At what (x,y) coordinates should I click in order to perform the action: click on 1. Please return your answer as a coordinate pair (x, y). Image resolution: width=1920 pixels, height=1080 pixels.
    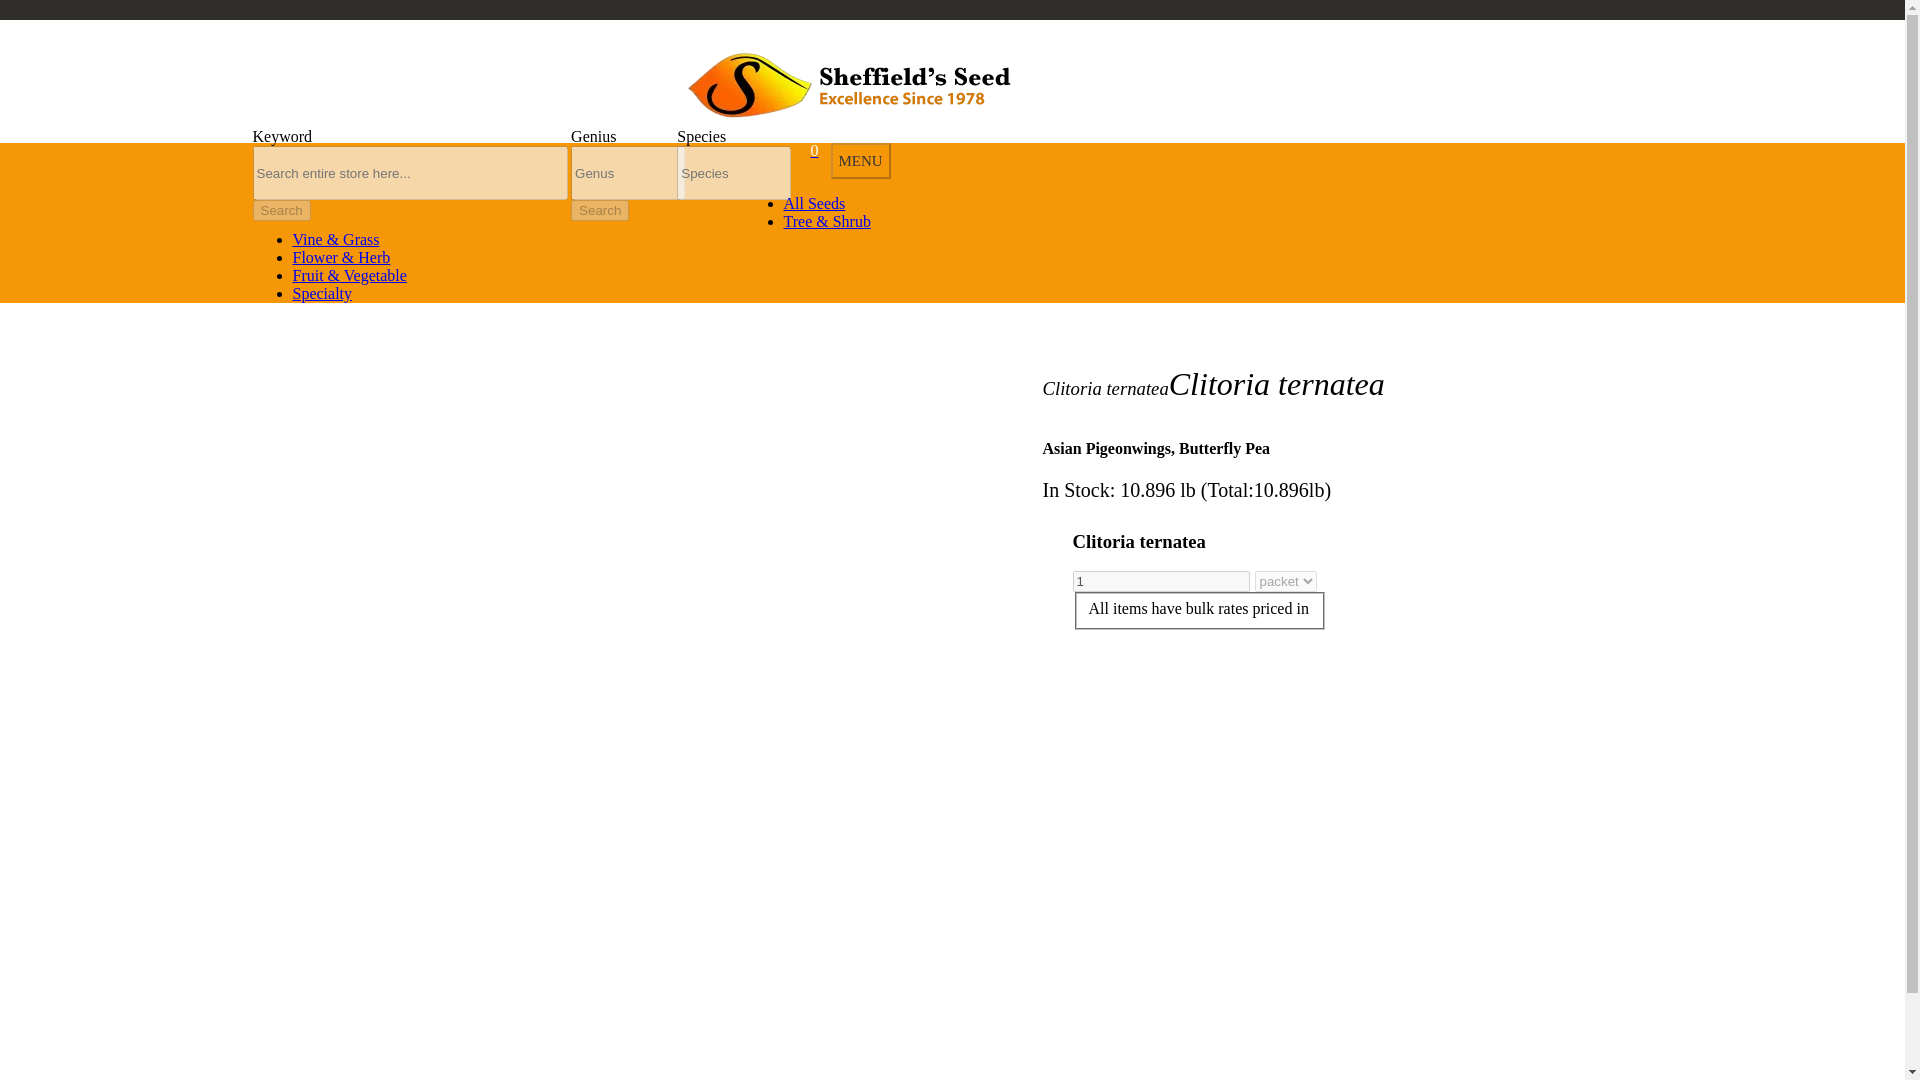
    Looking at the image, I should click on (1160, 581).